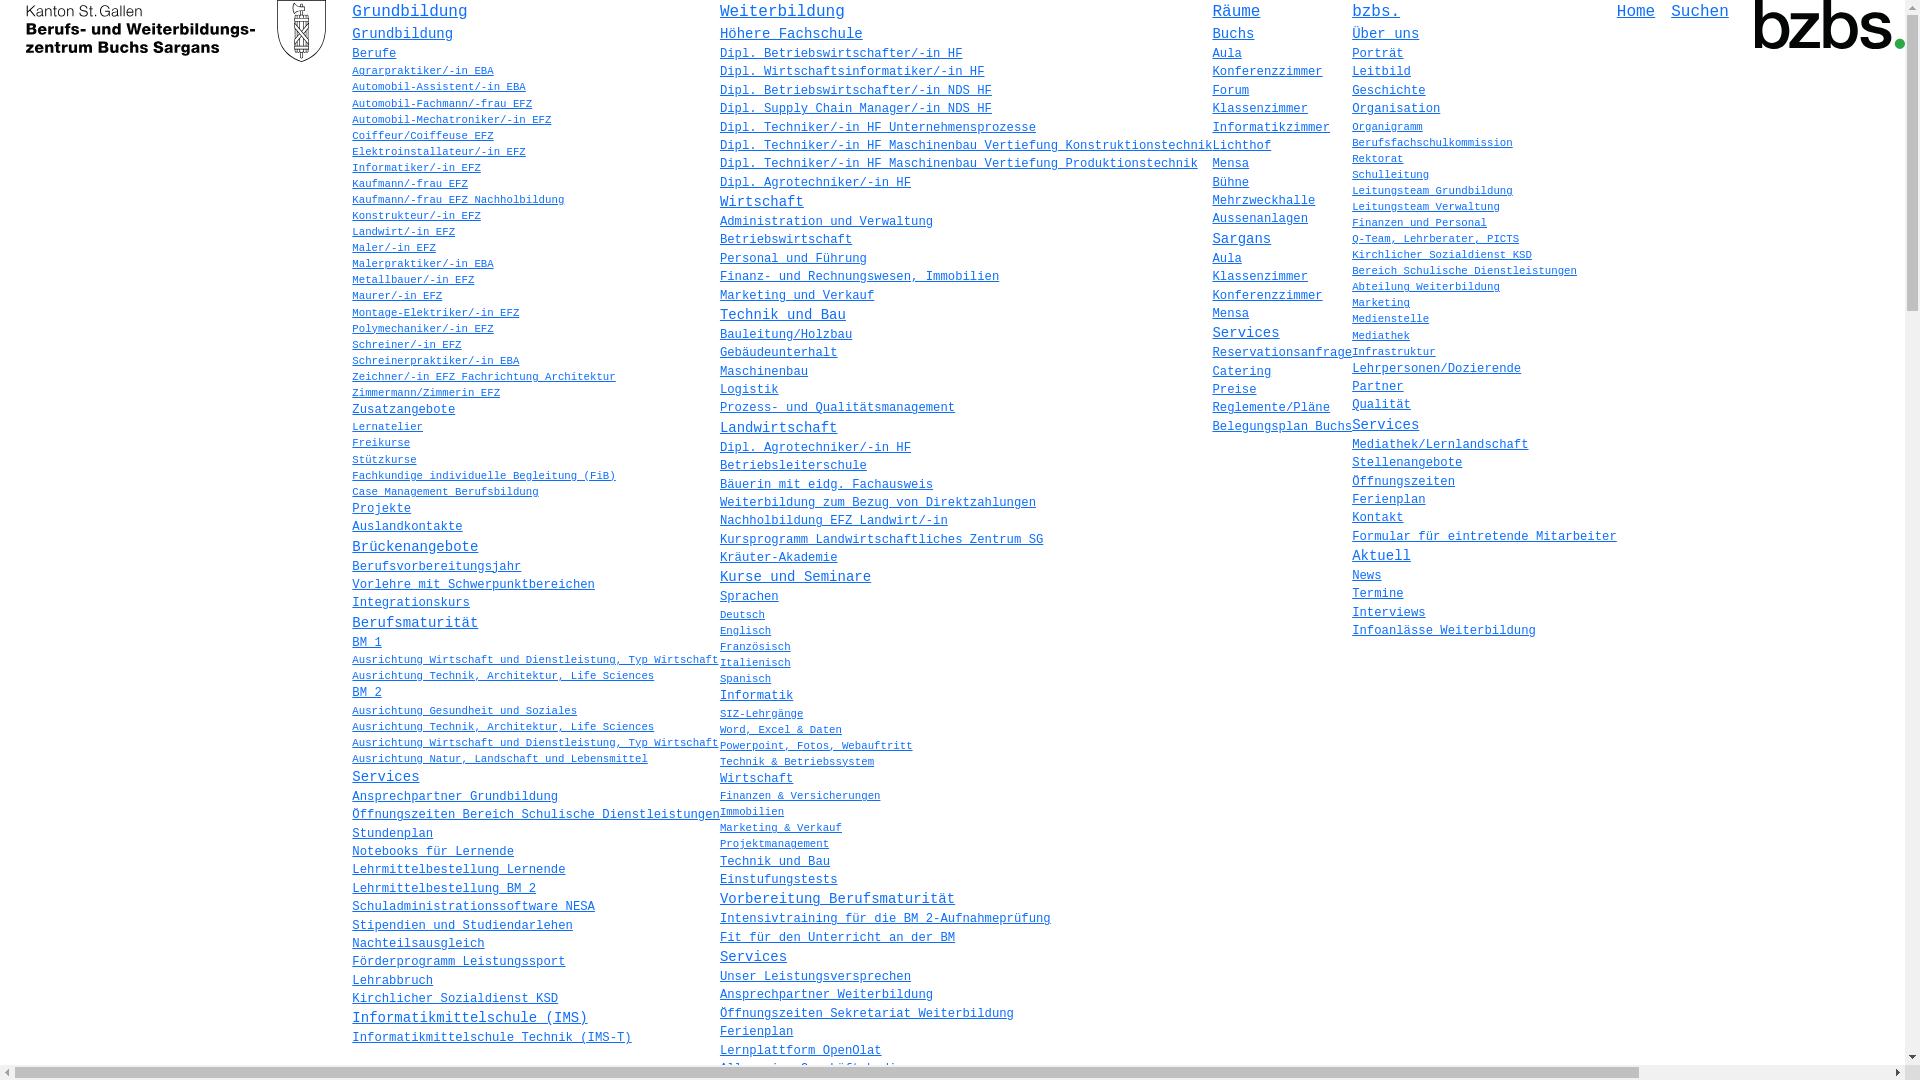  I want to click on Lehrpersonen/Dozierende, so click(1436, 369).